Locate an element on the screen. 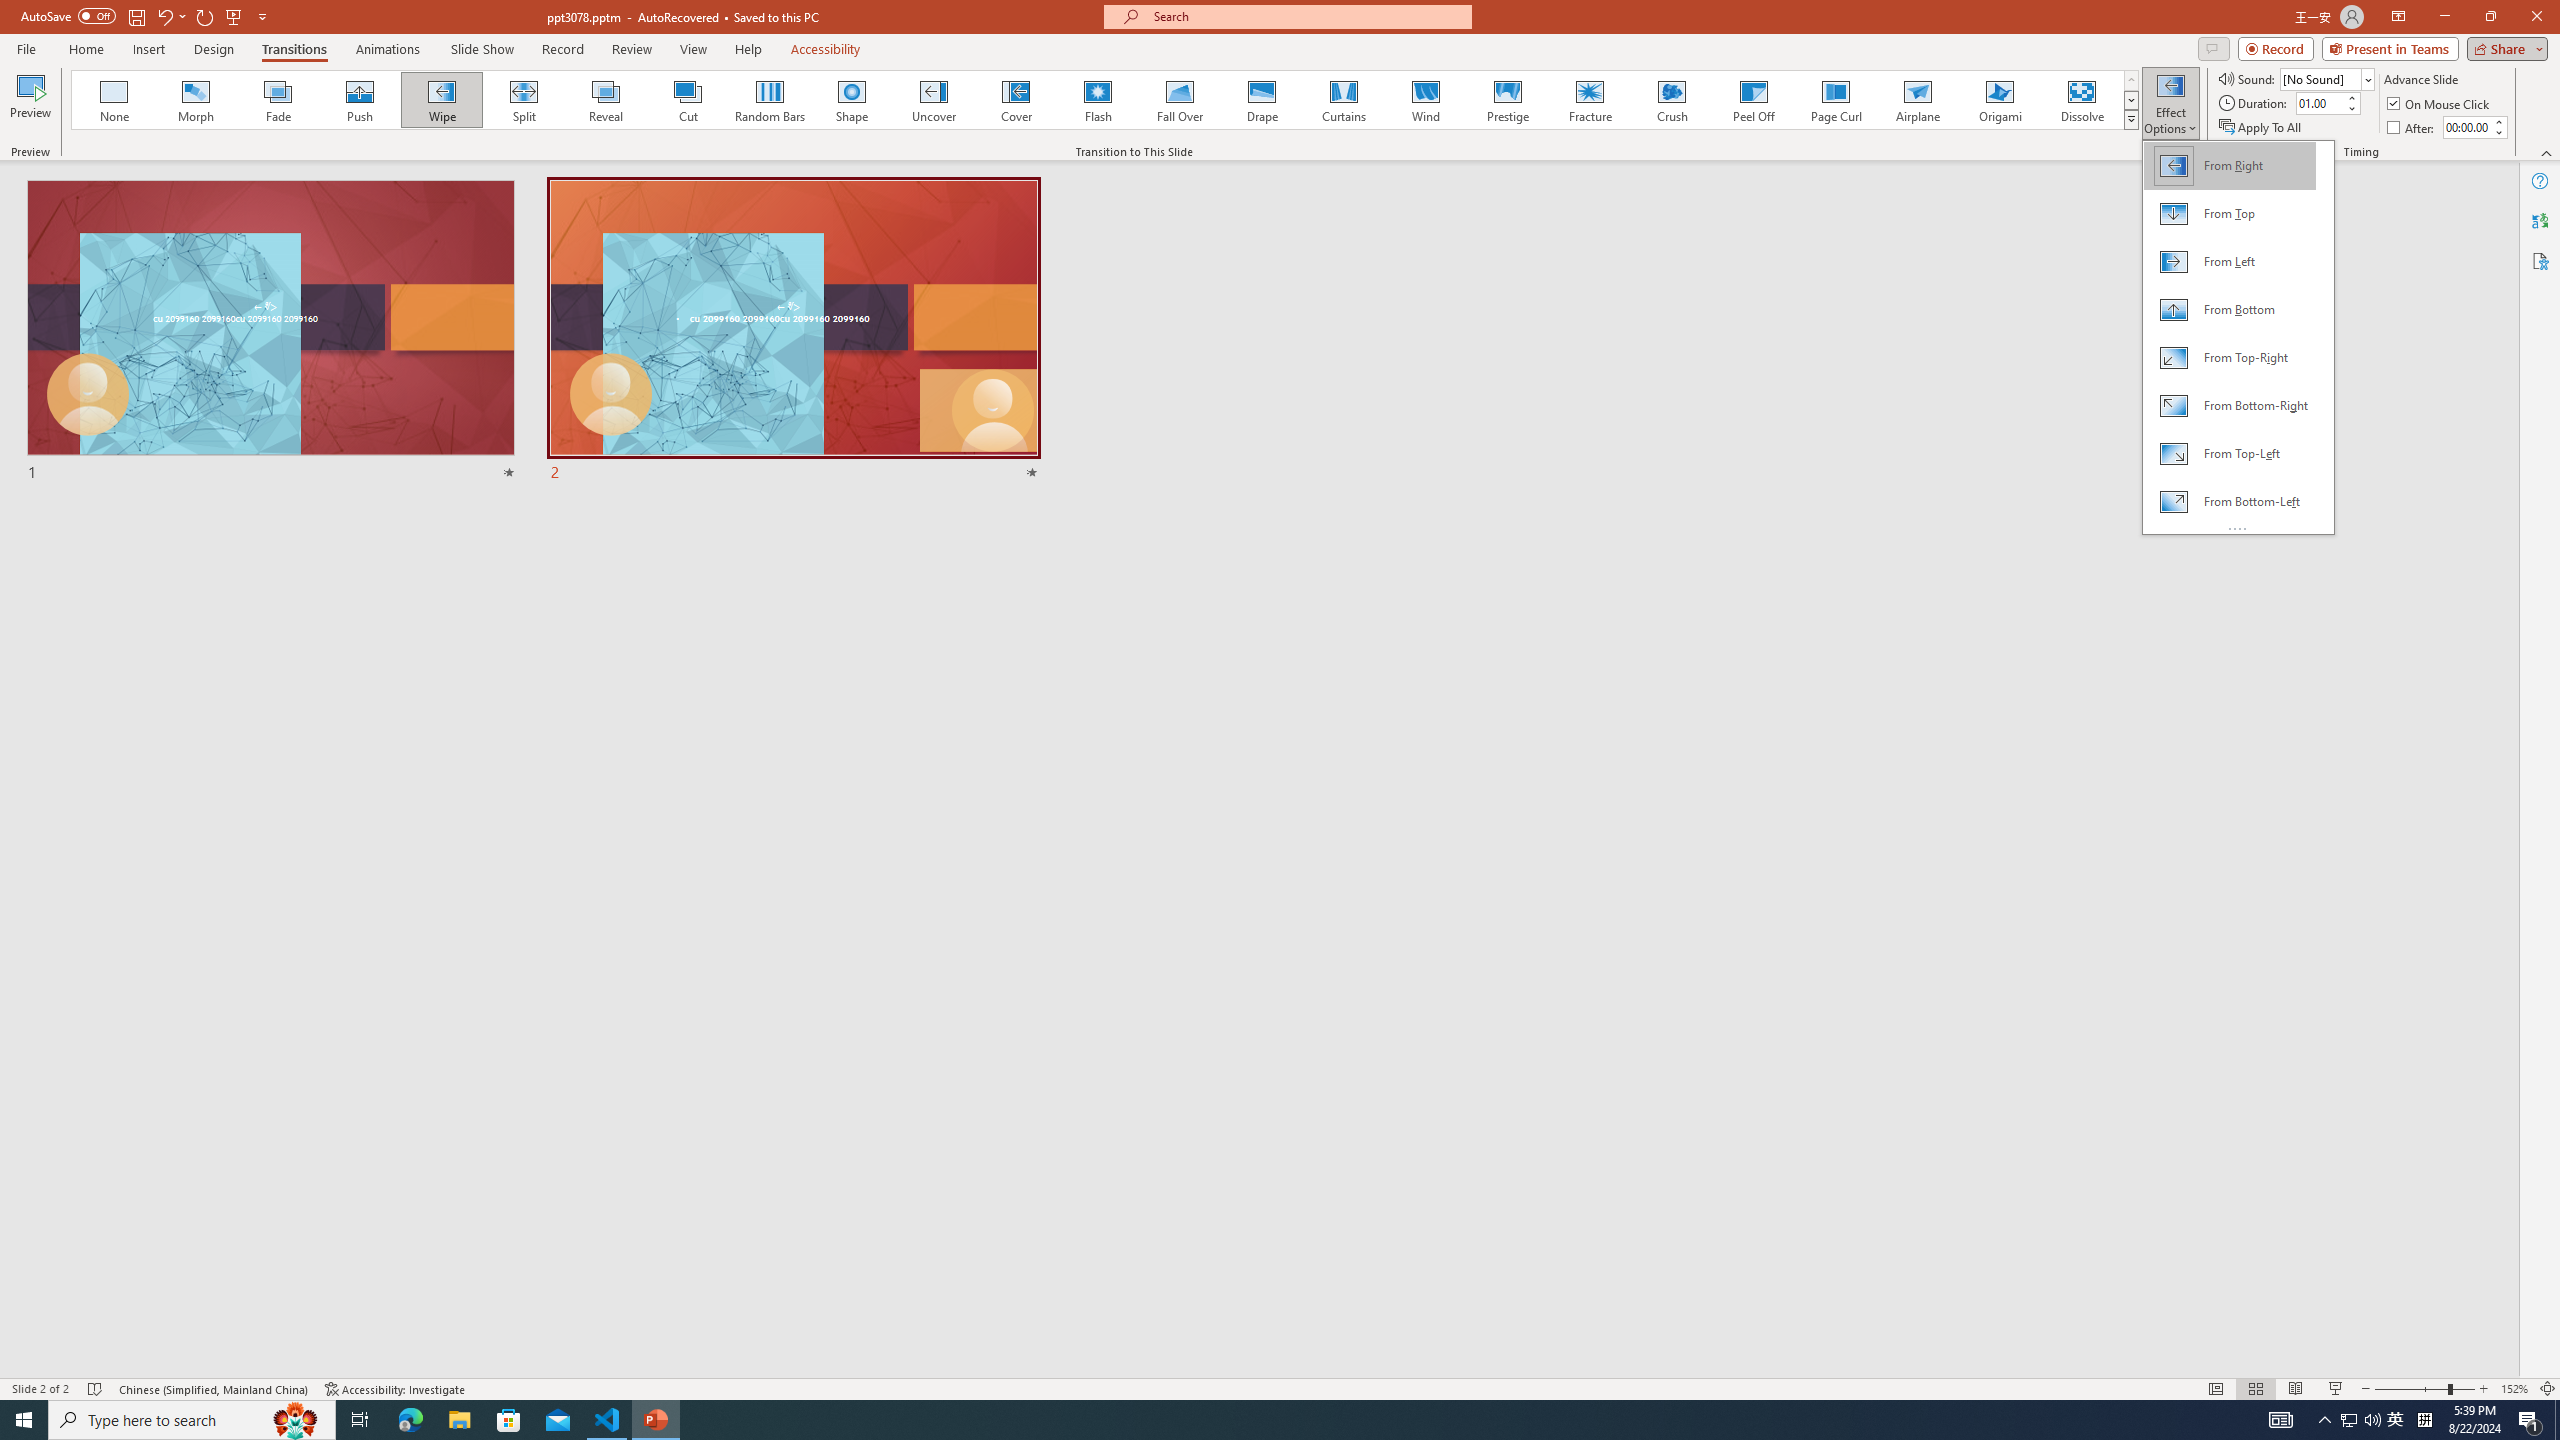 This screenshot has height=1440, width=2560. Prestige is located at coordinates (1507, 100).